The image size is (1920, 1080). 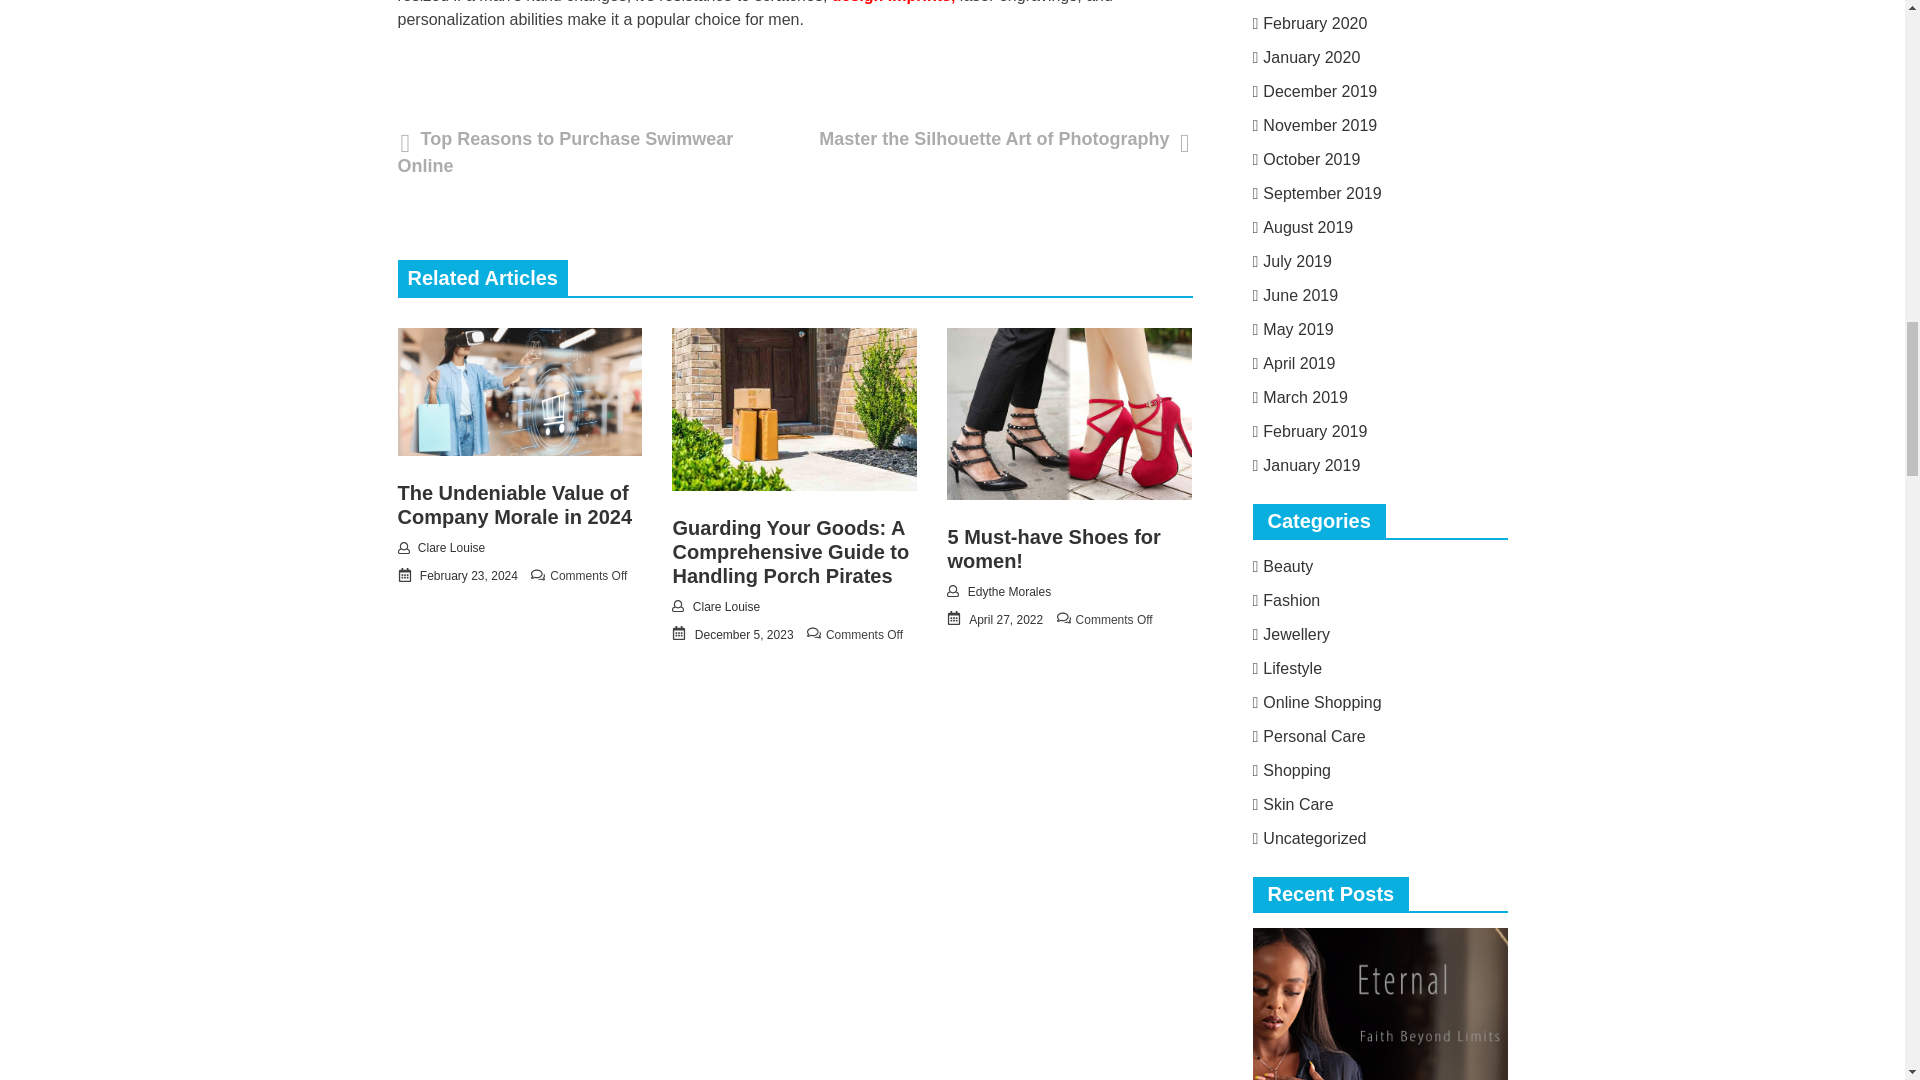 What do you see at coordinates (890, 2) in the screenshot?
I see `design imprints` at bounding box center [890, 2].